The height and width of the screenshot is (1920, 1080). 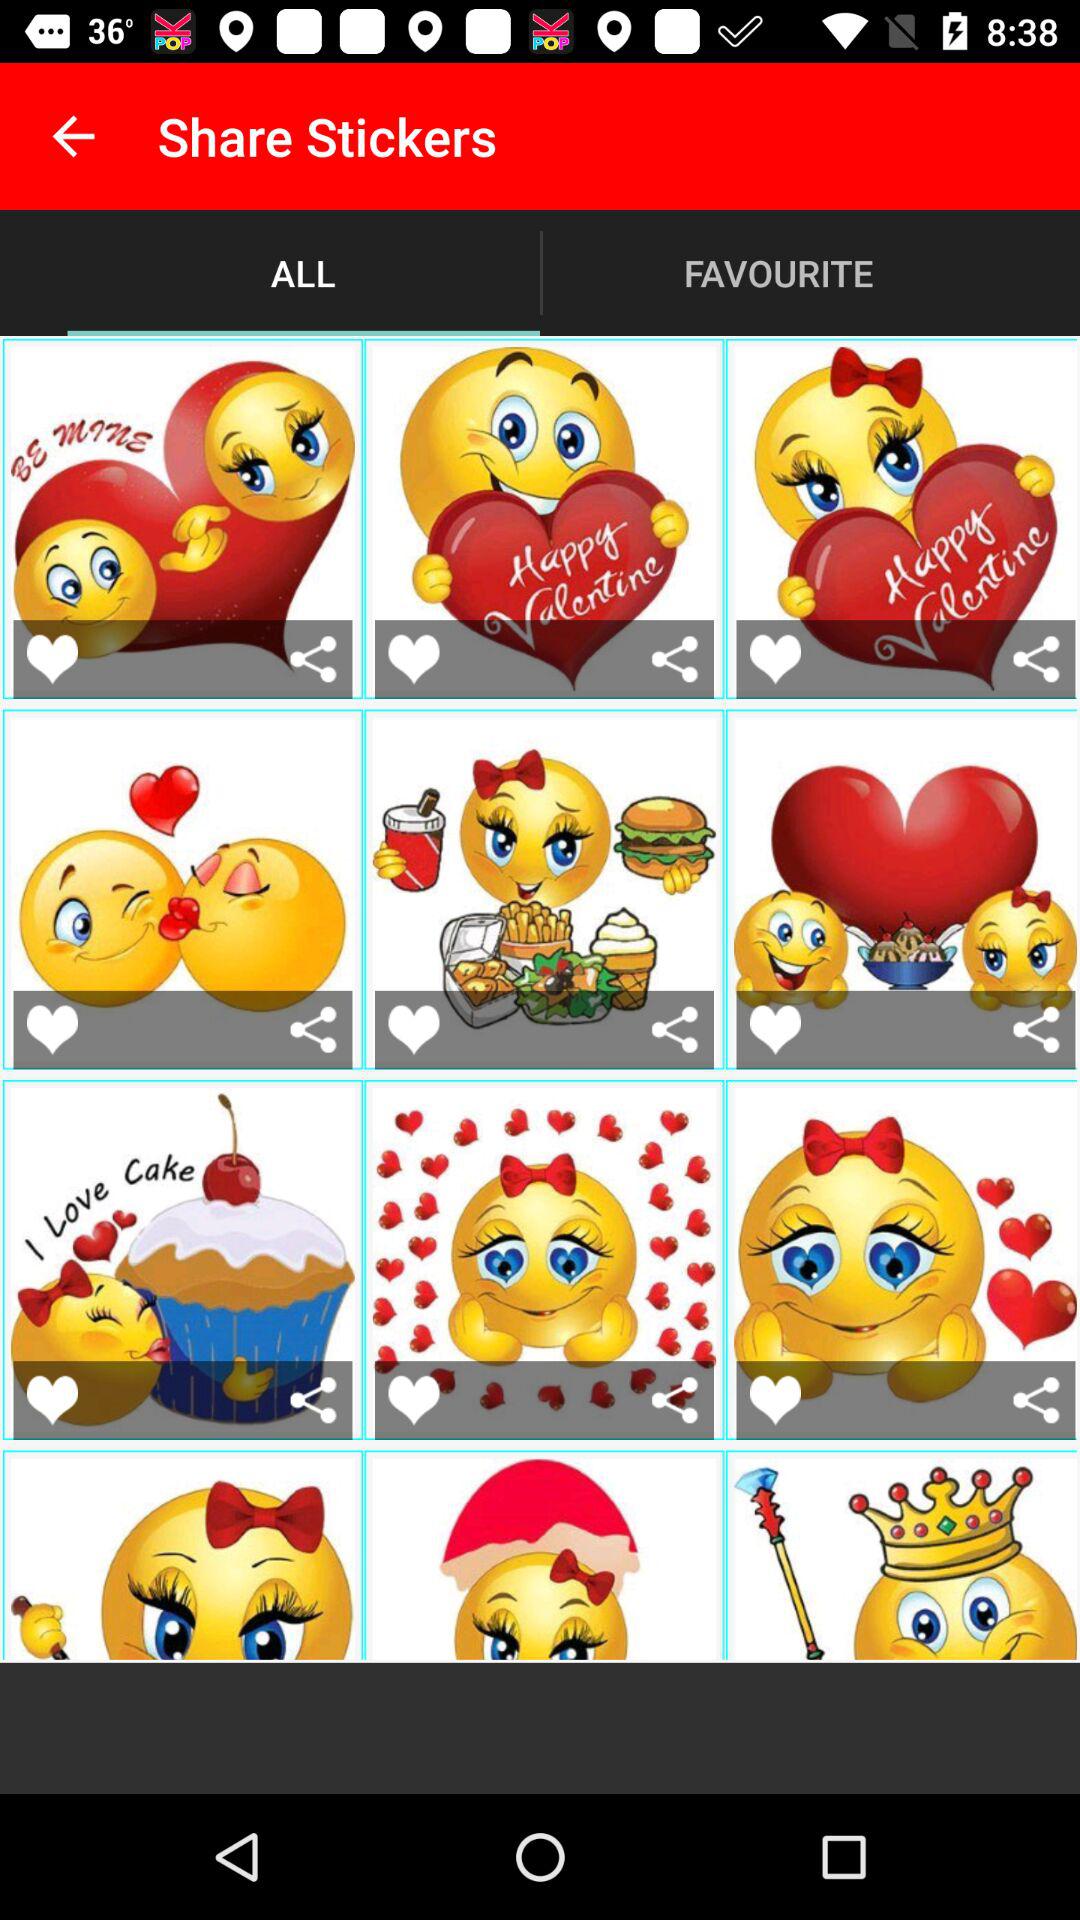 What do you see at coordinates (674, 658) in the screenshot?
I see `share option` at bounding box center [674, 658].